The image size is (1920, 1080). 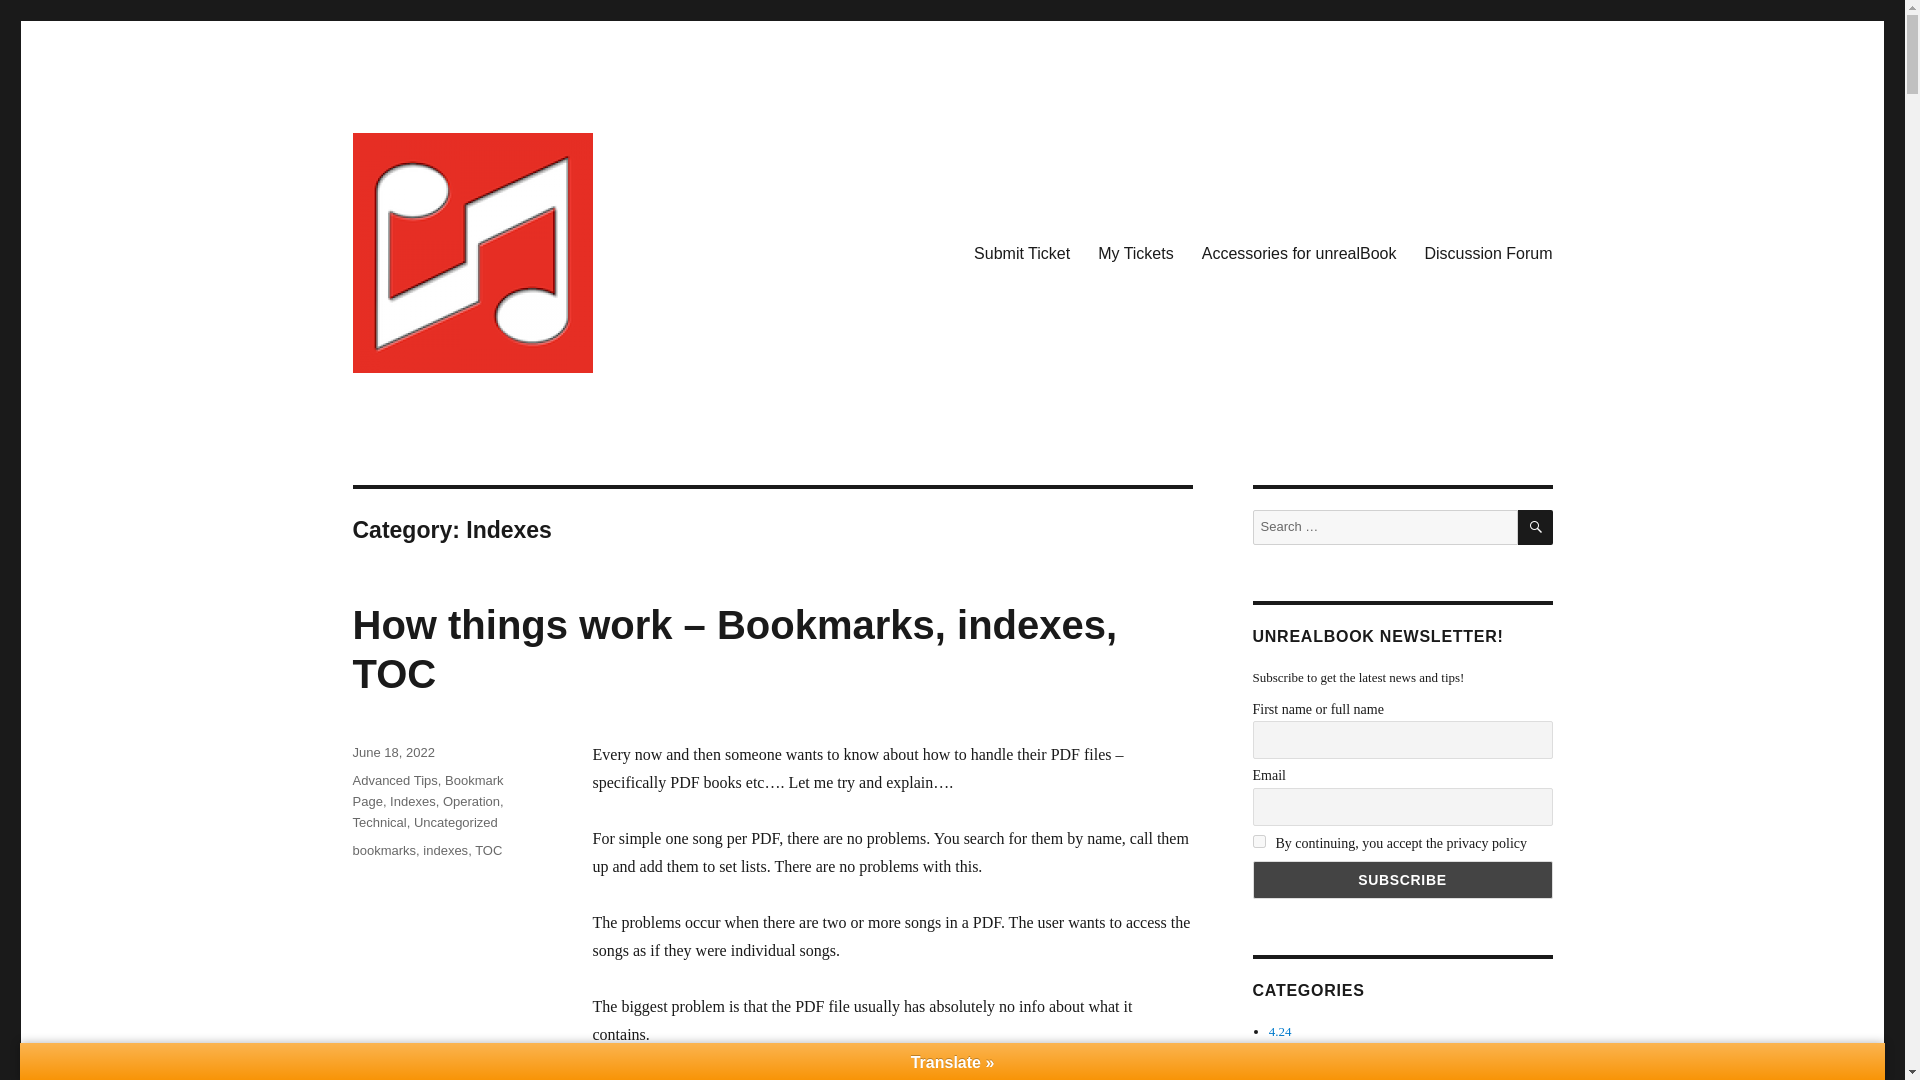 I want to click on June 18, 2022, so click(x=392, y=752).